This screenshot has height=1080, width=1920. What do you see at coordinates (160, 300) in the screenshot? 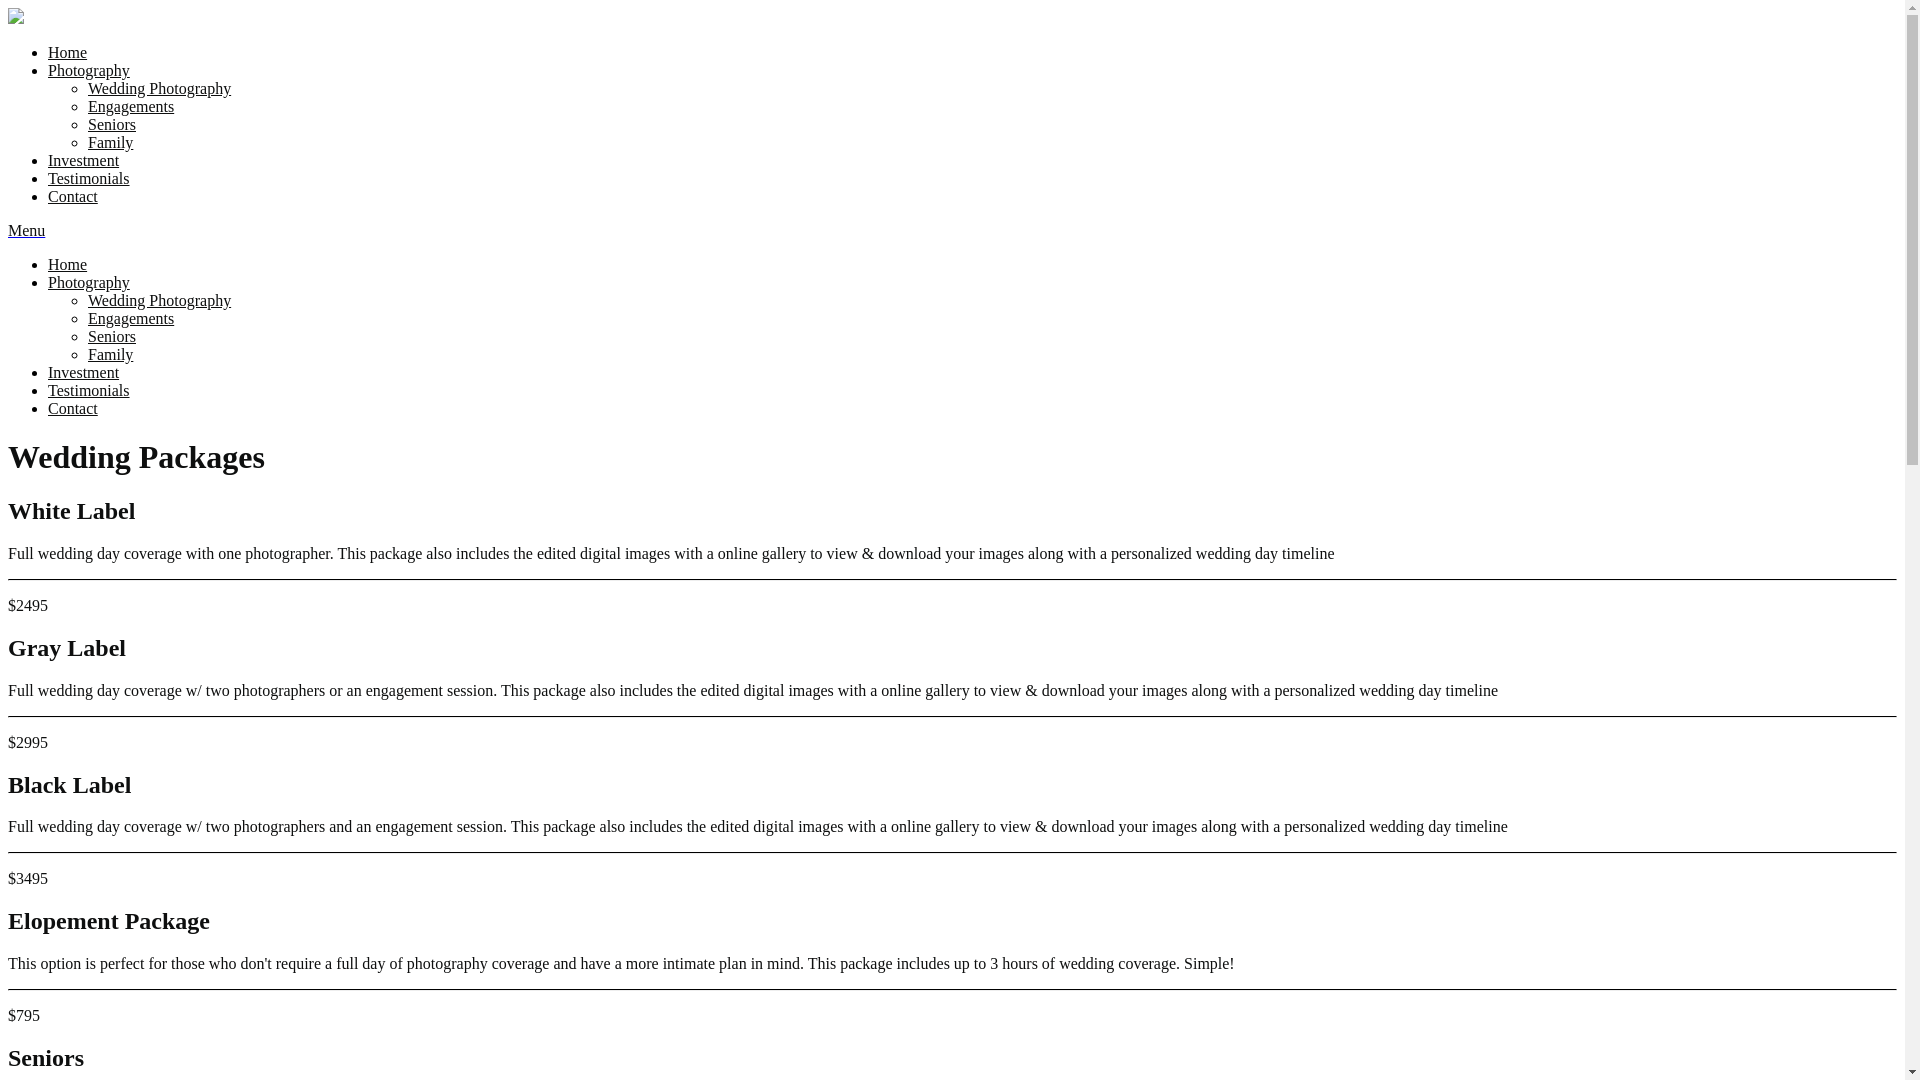
I see `Wedding Photography` at bounding box center [160, 300].